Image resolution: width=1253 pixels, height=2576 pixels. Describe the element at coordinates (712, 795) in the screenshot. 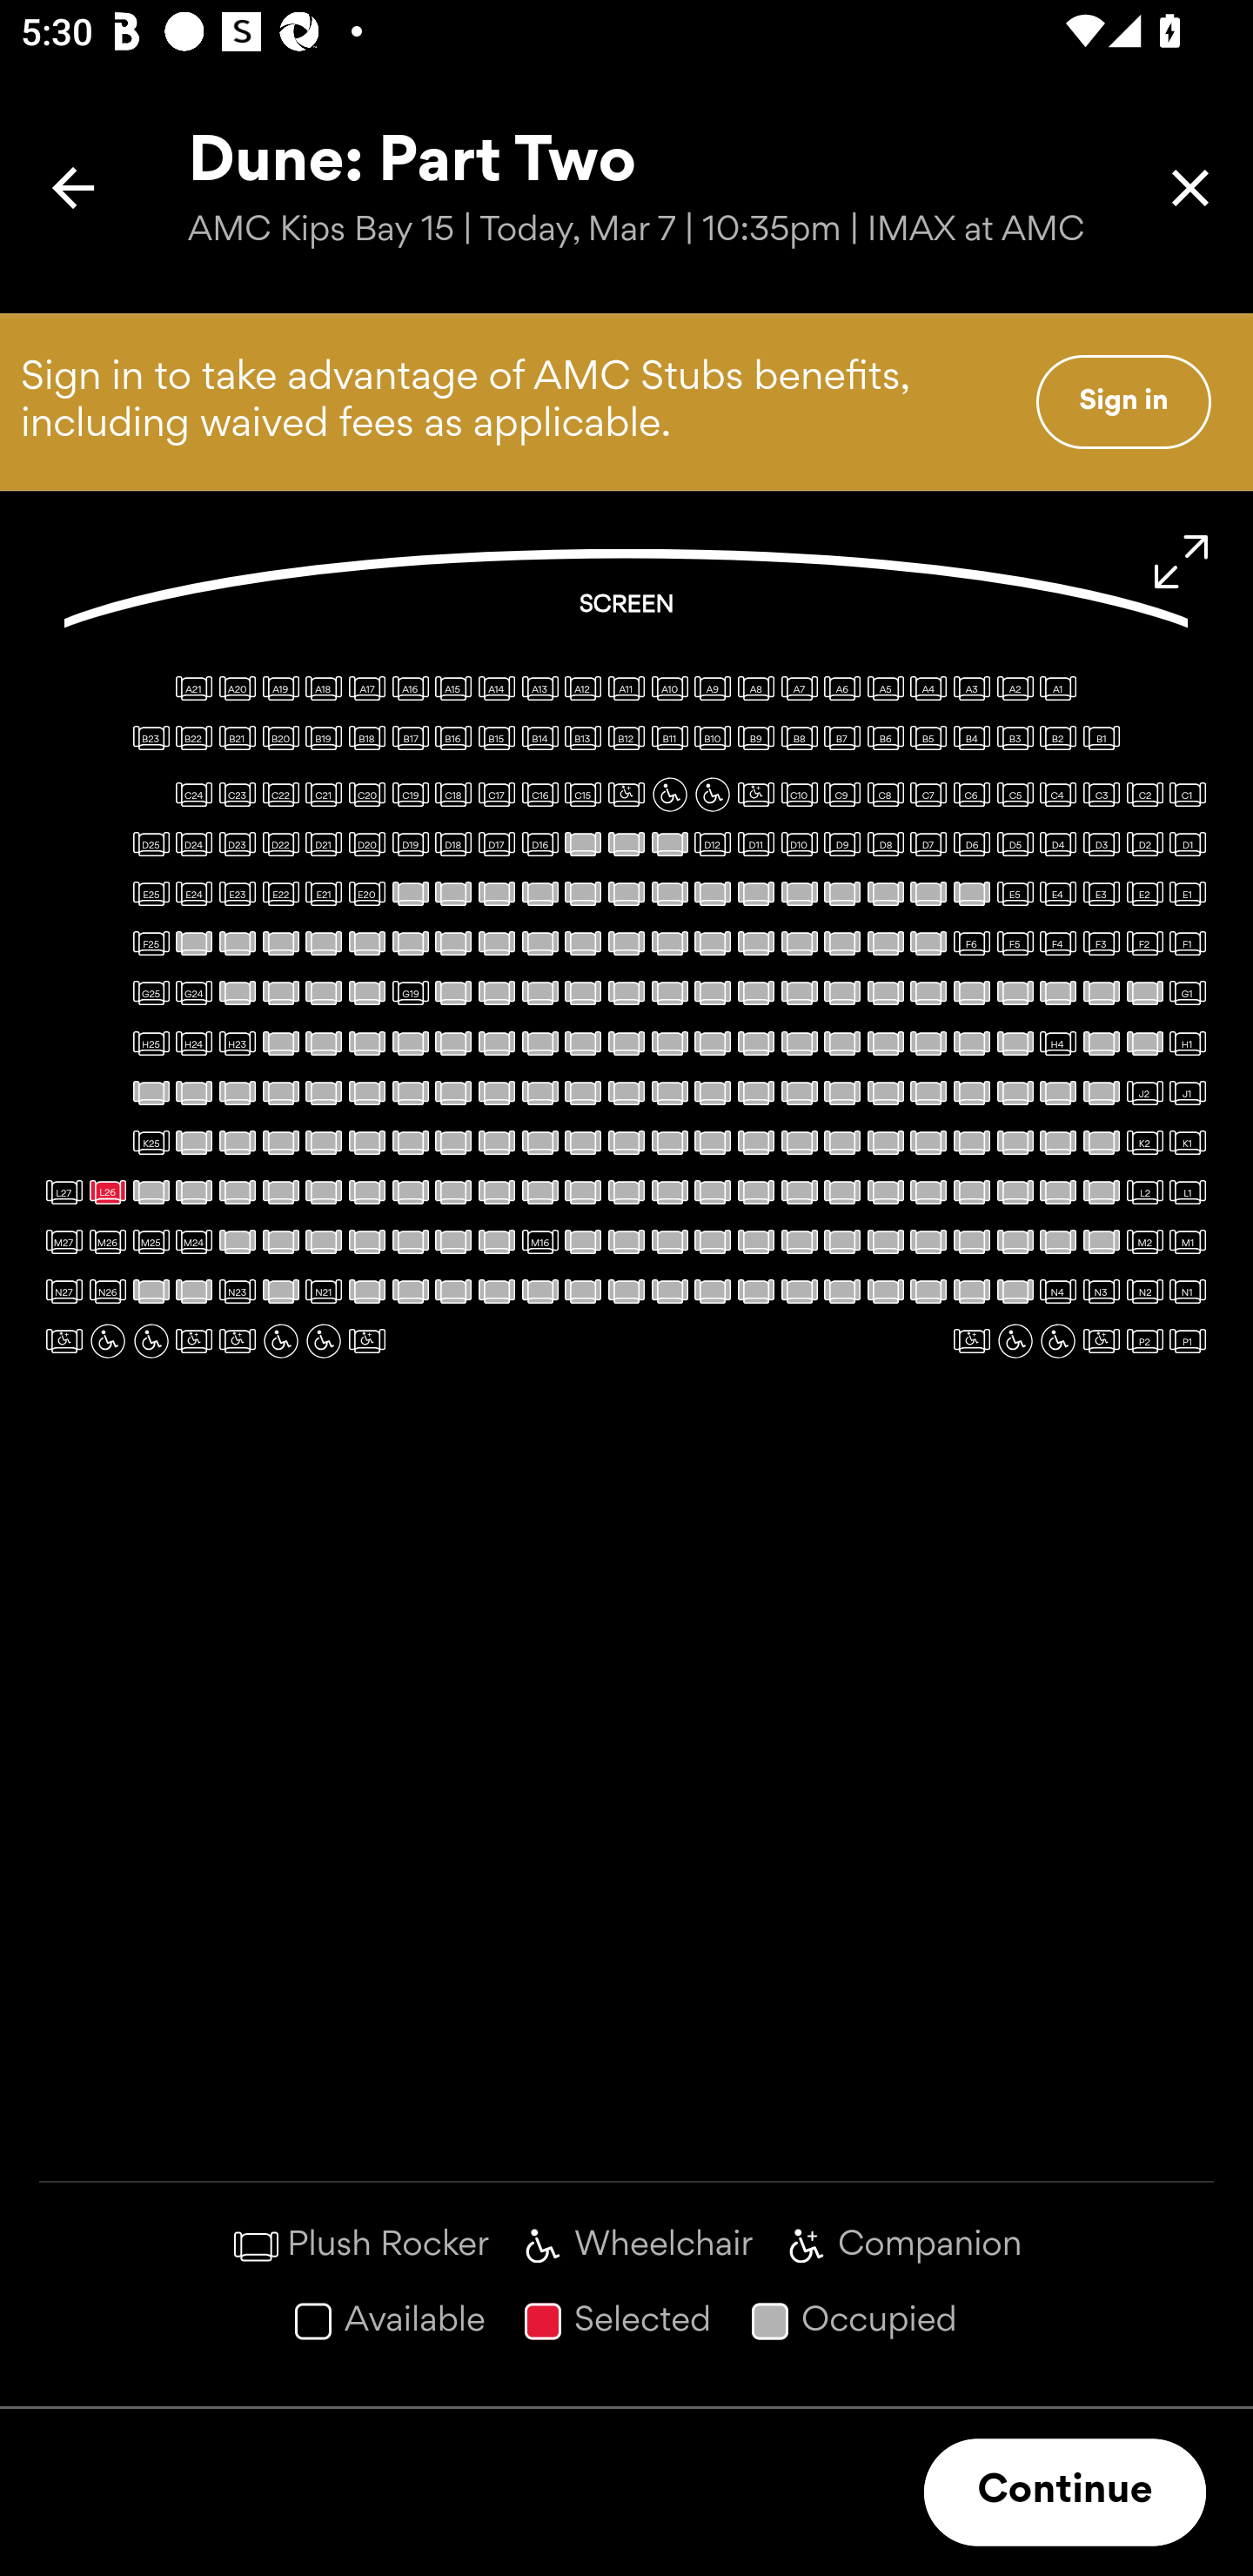

I see `C12, Wheelchair space, available` at that location.